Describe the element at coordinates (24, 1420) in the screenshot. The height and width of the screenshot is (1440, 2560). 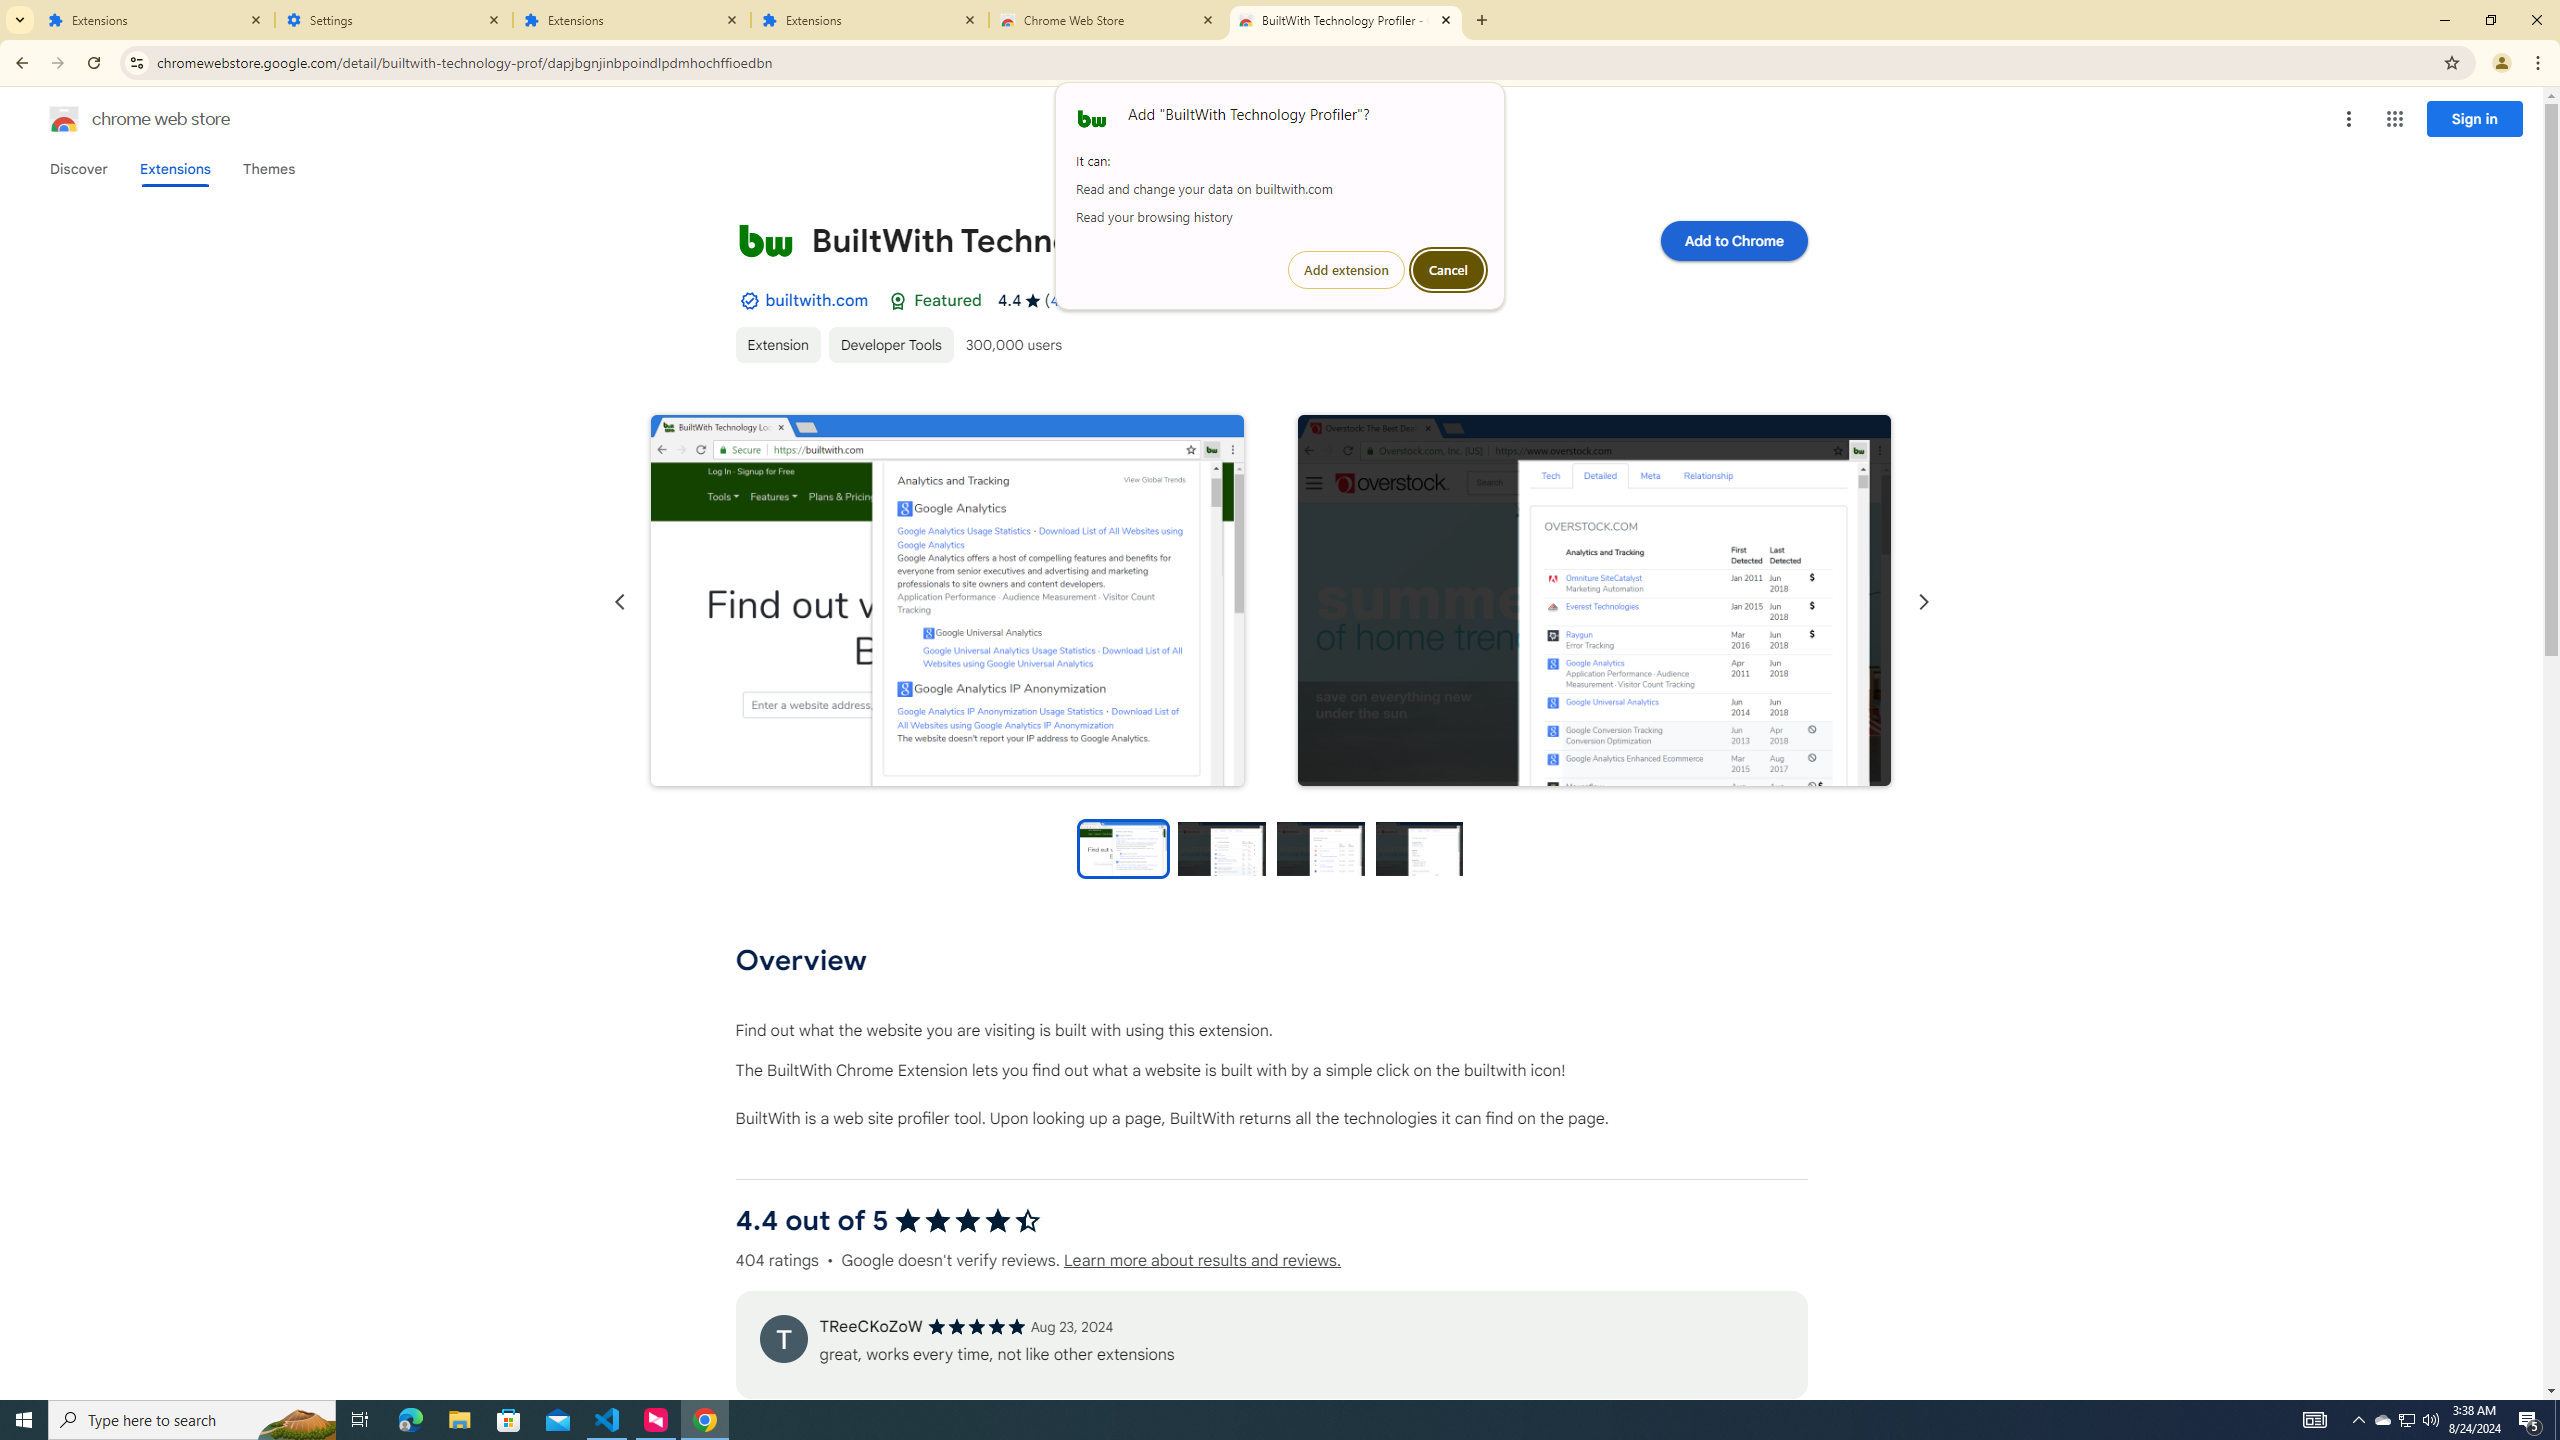
I see `Start` at that location.